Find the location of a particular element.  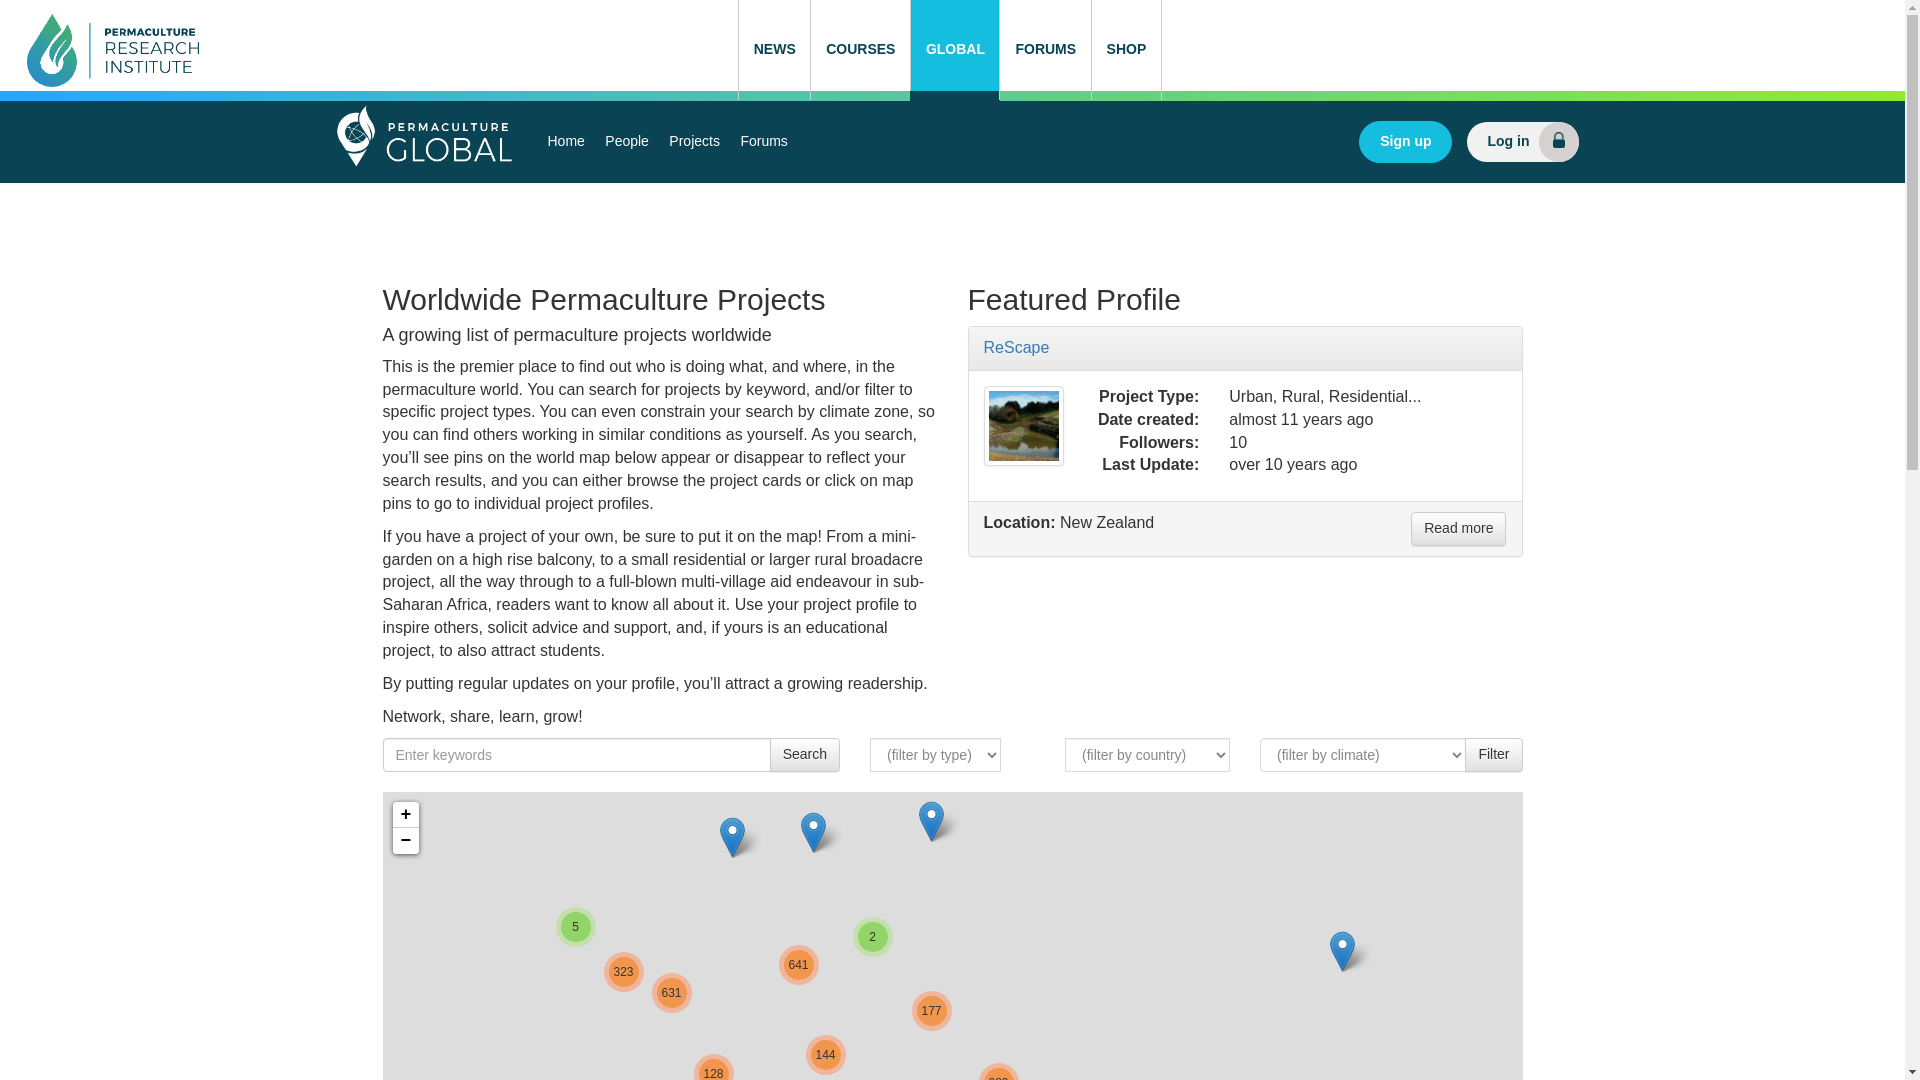

ReScape is located at coordinates (1016, 348).